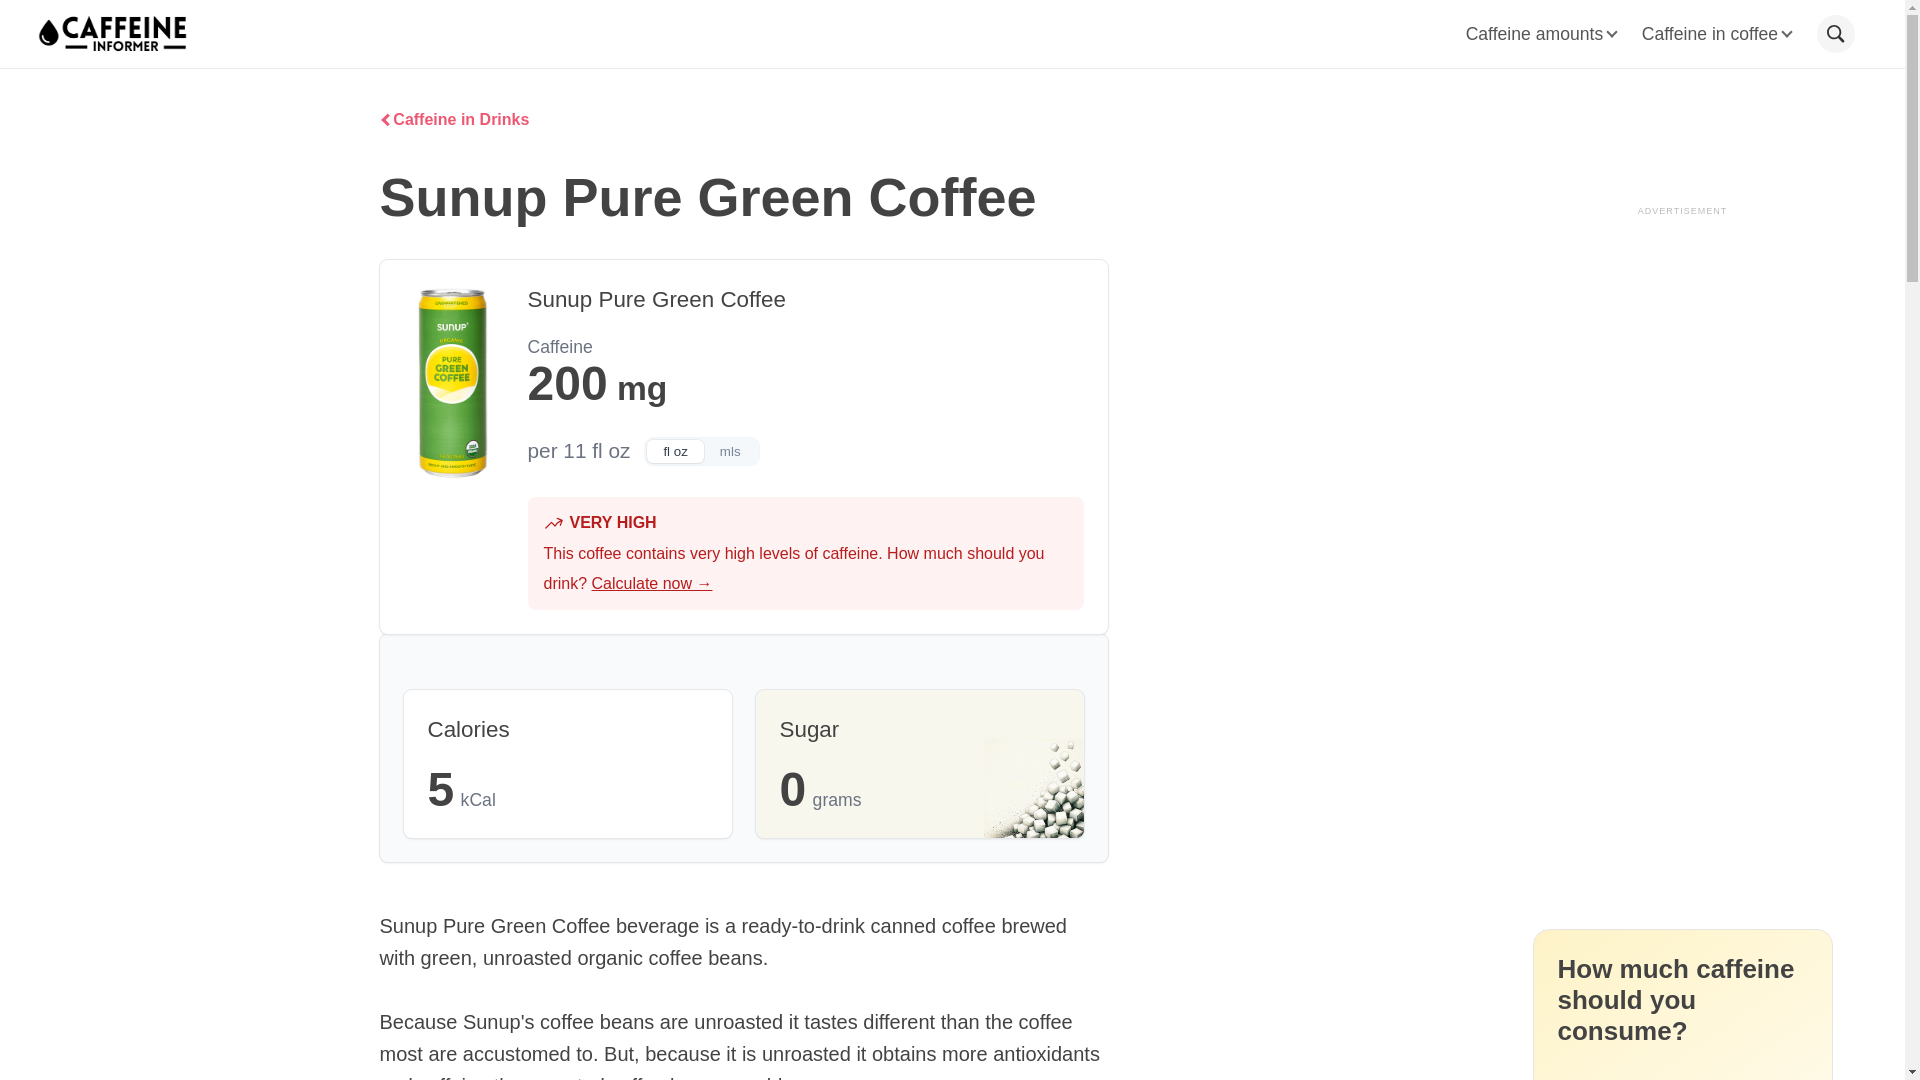  What do you see at coordinates (454, 120) in the screenshot?
I see ` Caffeine in Drinks` at bounding box center [454, 120].